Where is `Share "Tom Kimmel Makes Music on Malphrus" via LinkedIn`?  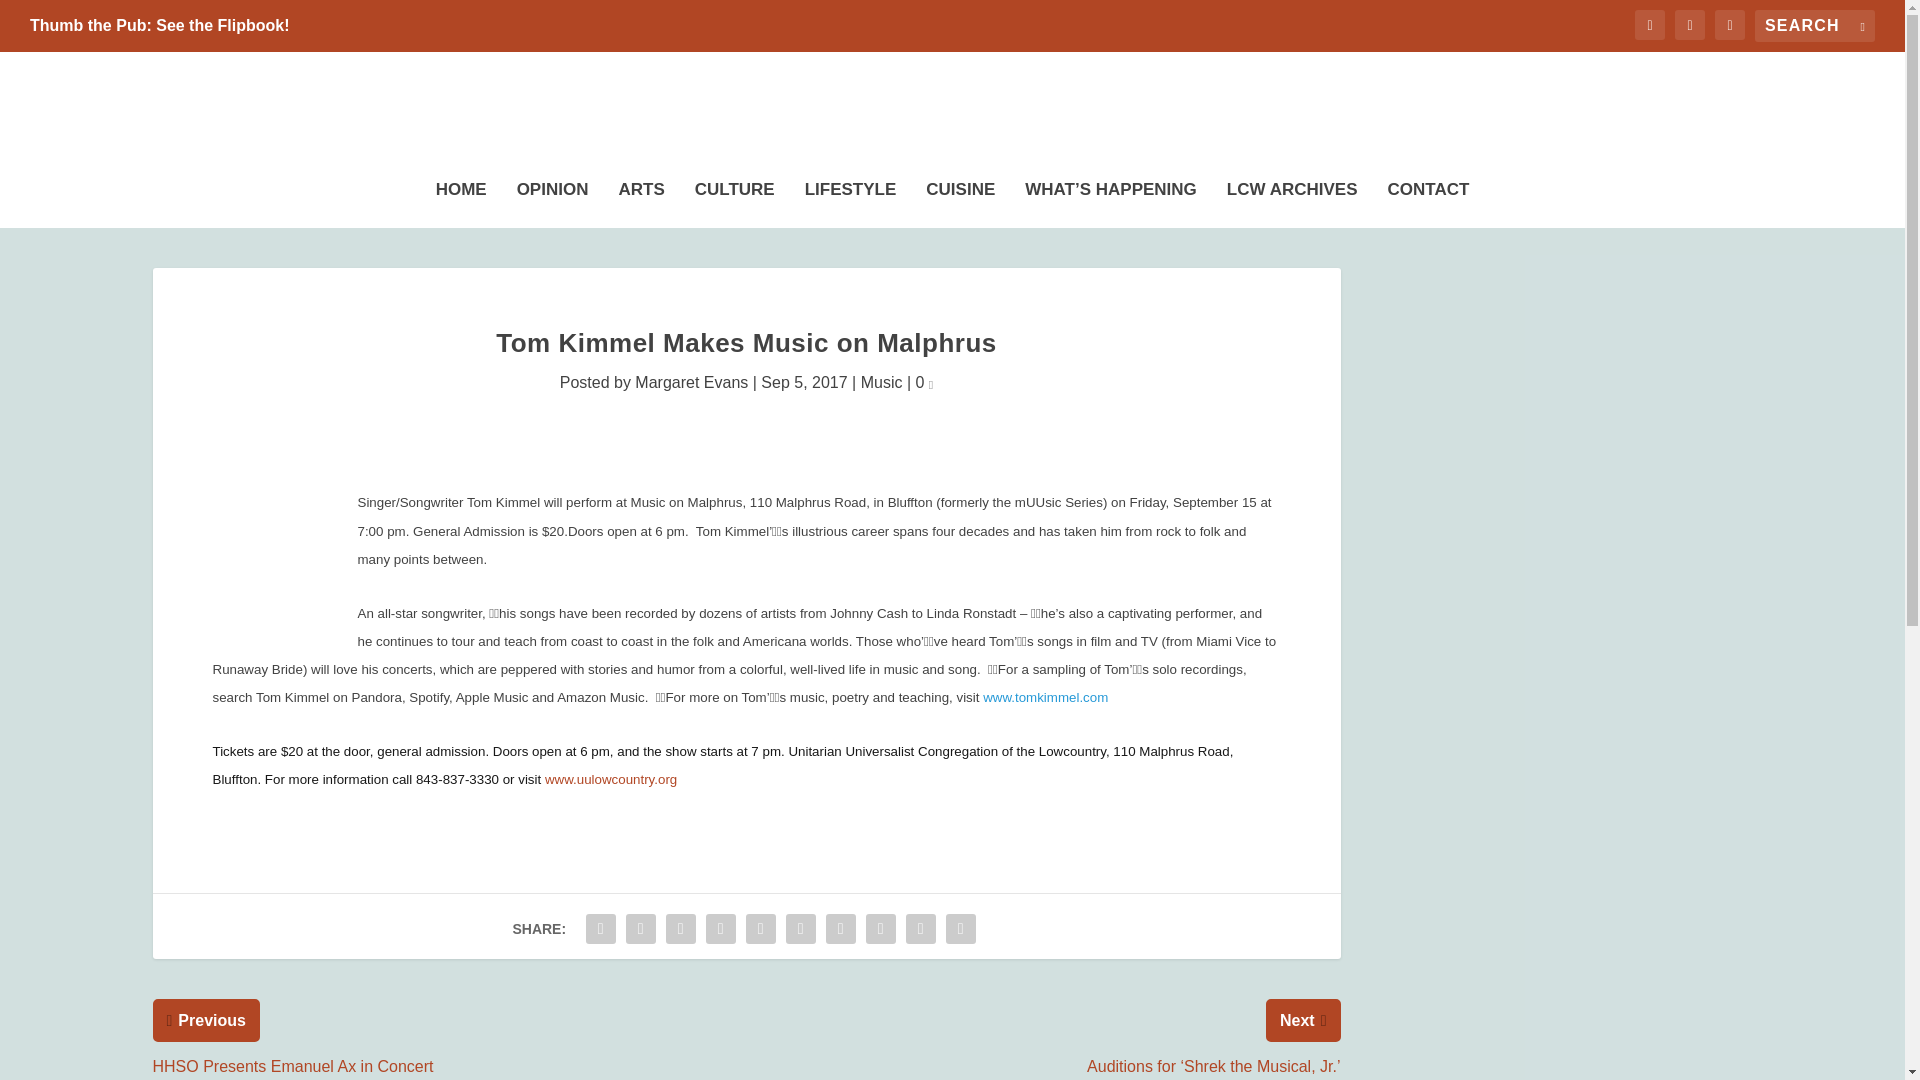
Share "Tom Kimmel Makes Music on Malphrus" via LinkedIn is located at coordinates (801, 929).